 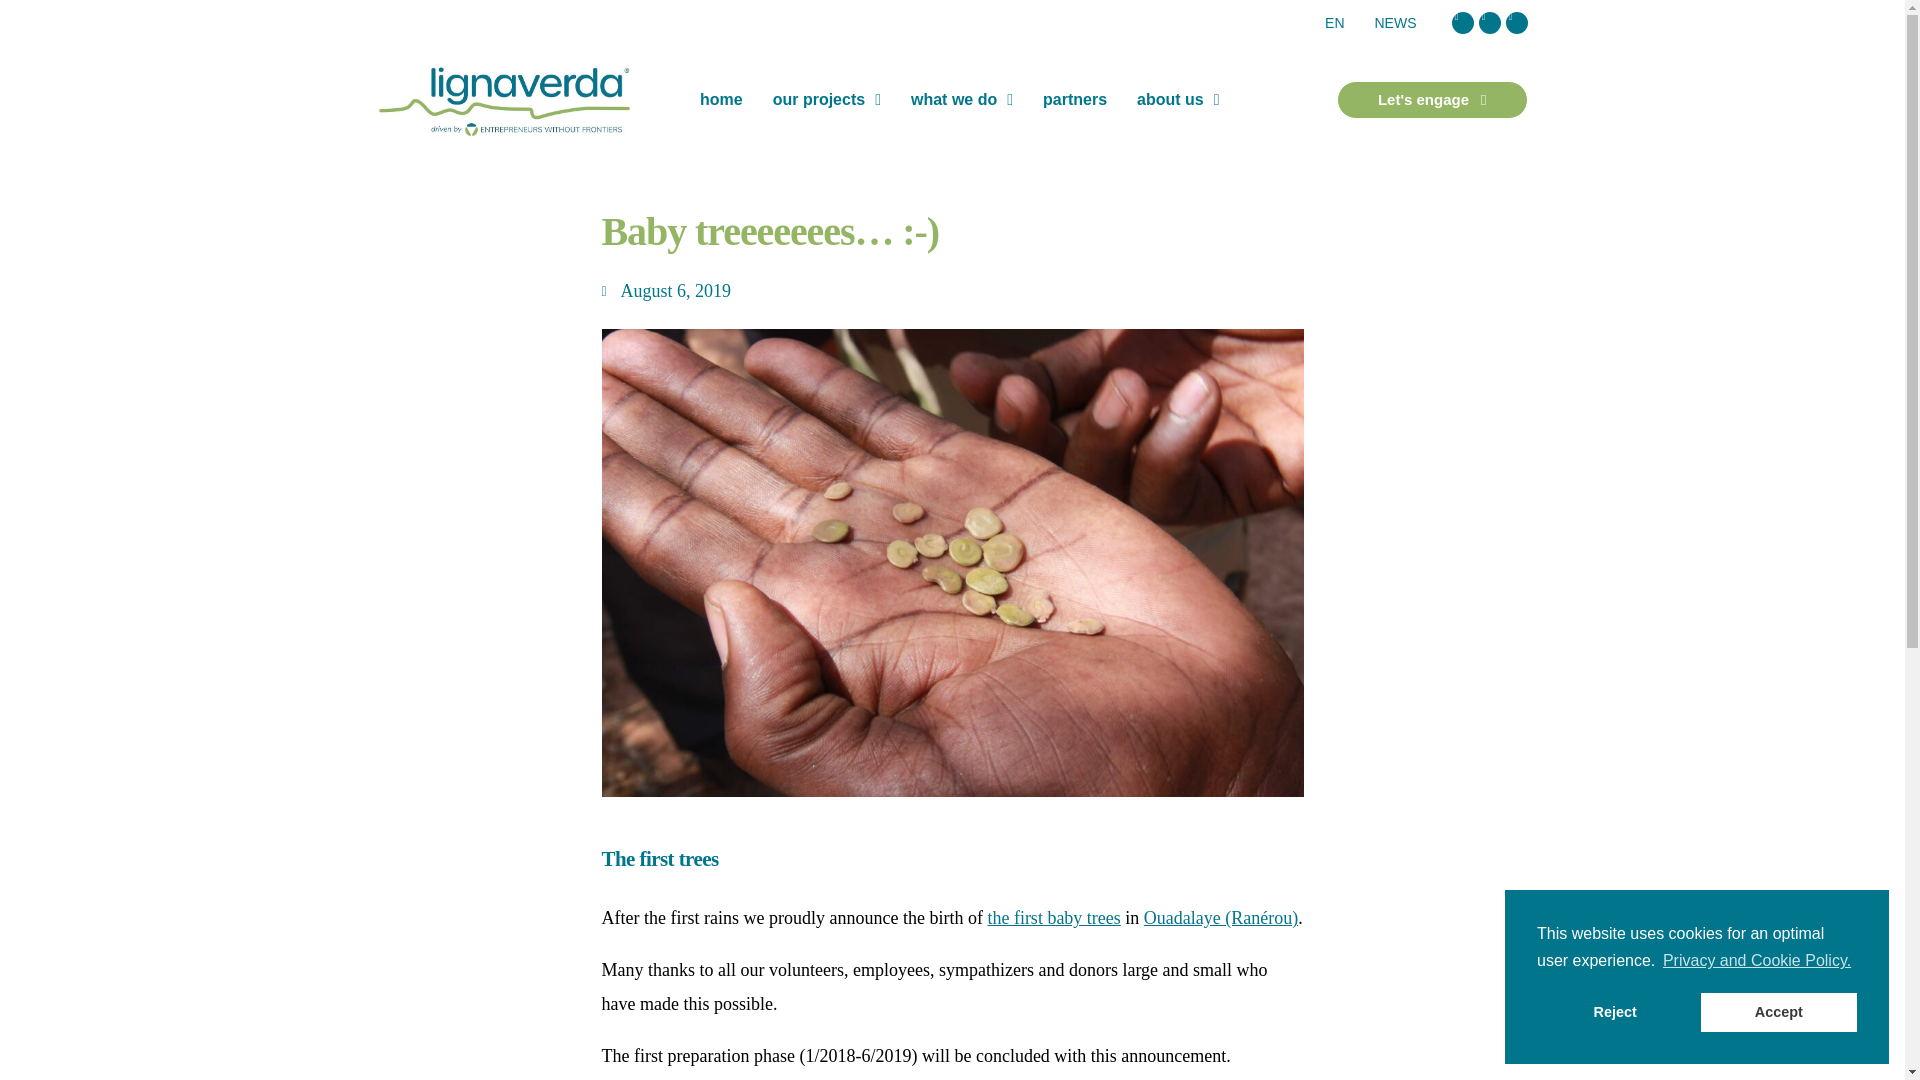 I want to click on what we do, so click(x=962, y=100).